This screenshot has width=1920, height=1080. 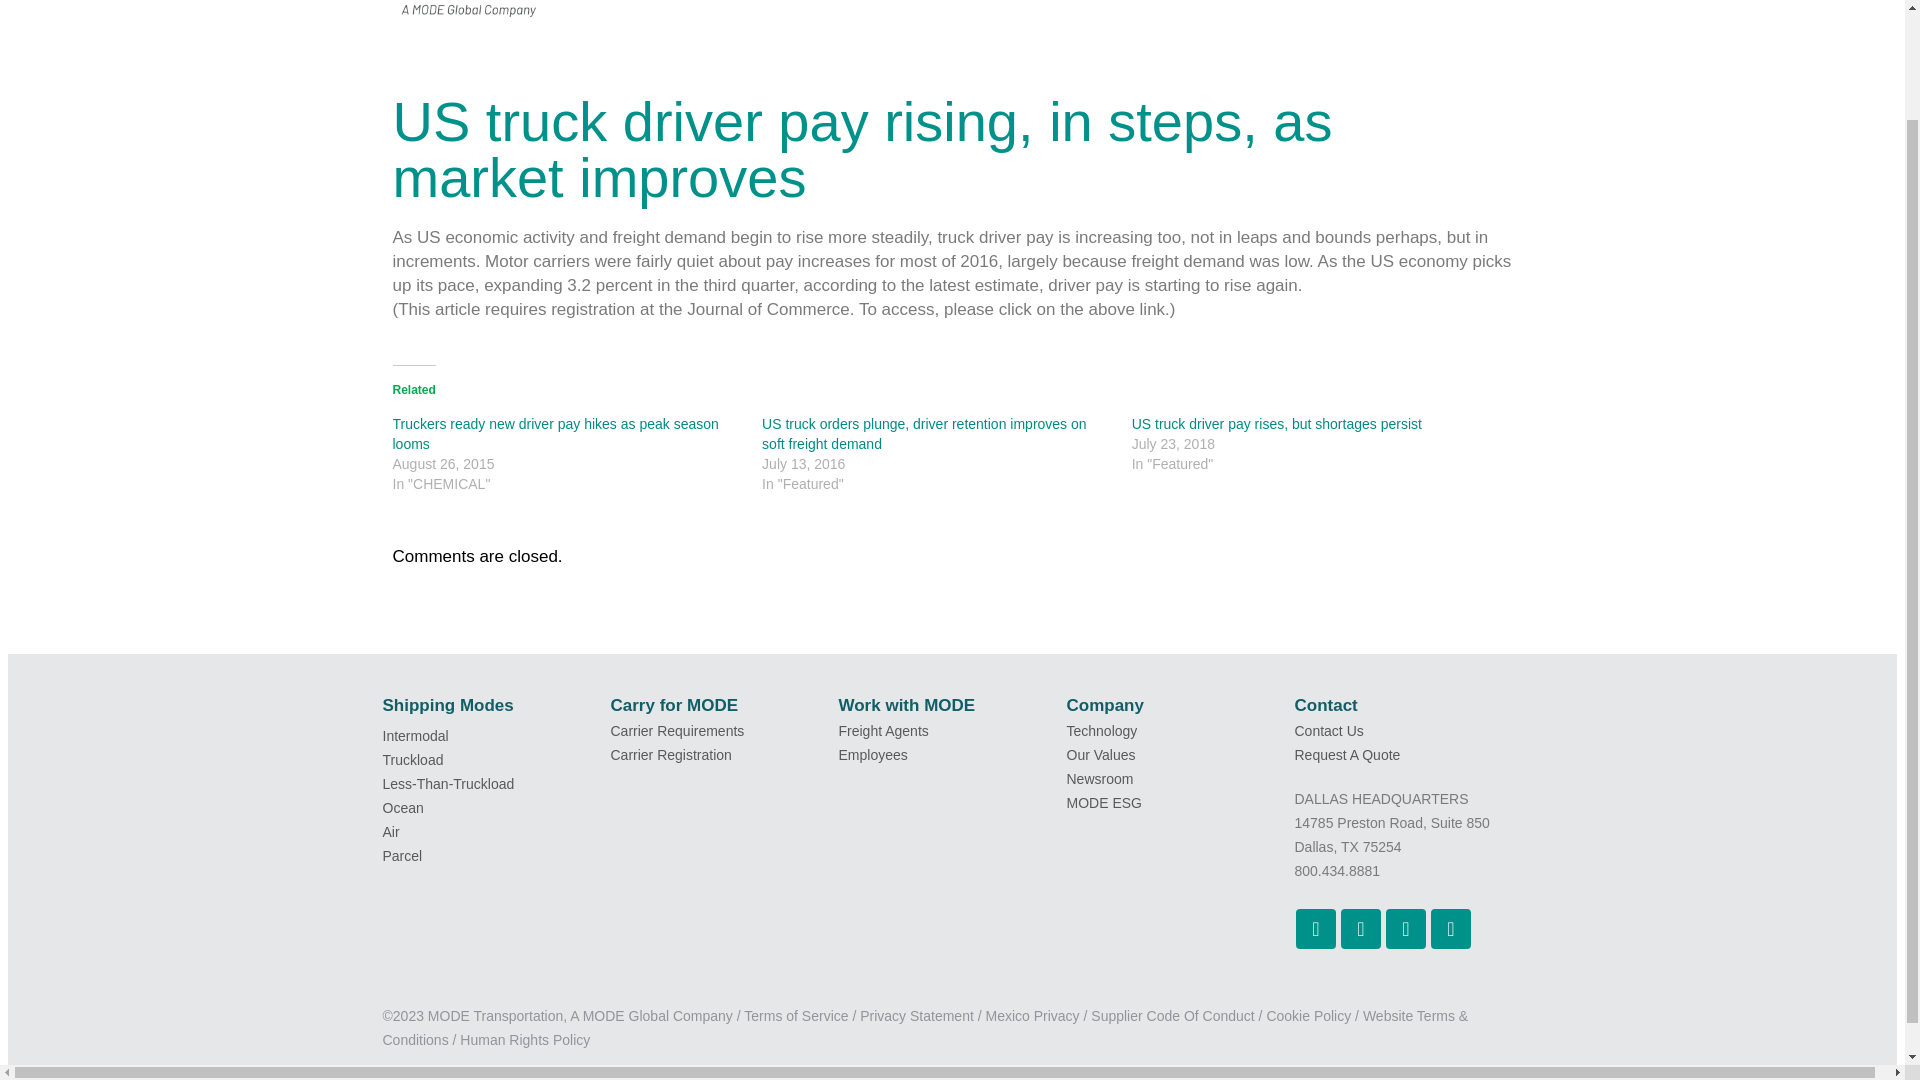 I want to click on US truck driver pay rises, but shortages persist, so click(x=1074, y=16).